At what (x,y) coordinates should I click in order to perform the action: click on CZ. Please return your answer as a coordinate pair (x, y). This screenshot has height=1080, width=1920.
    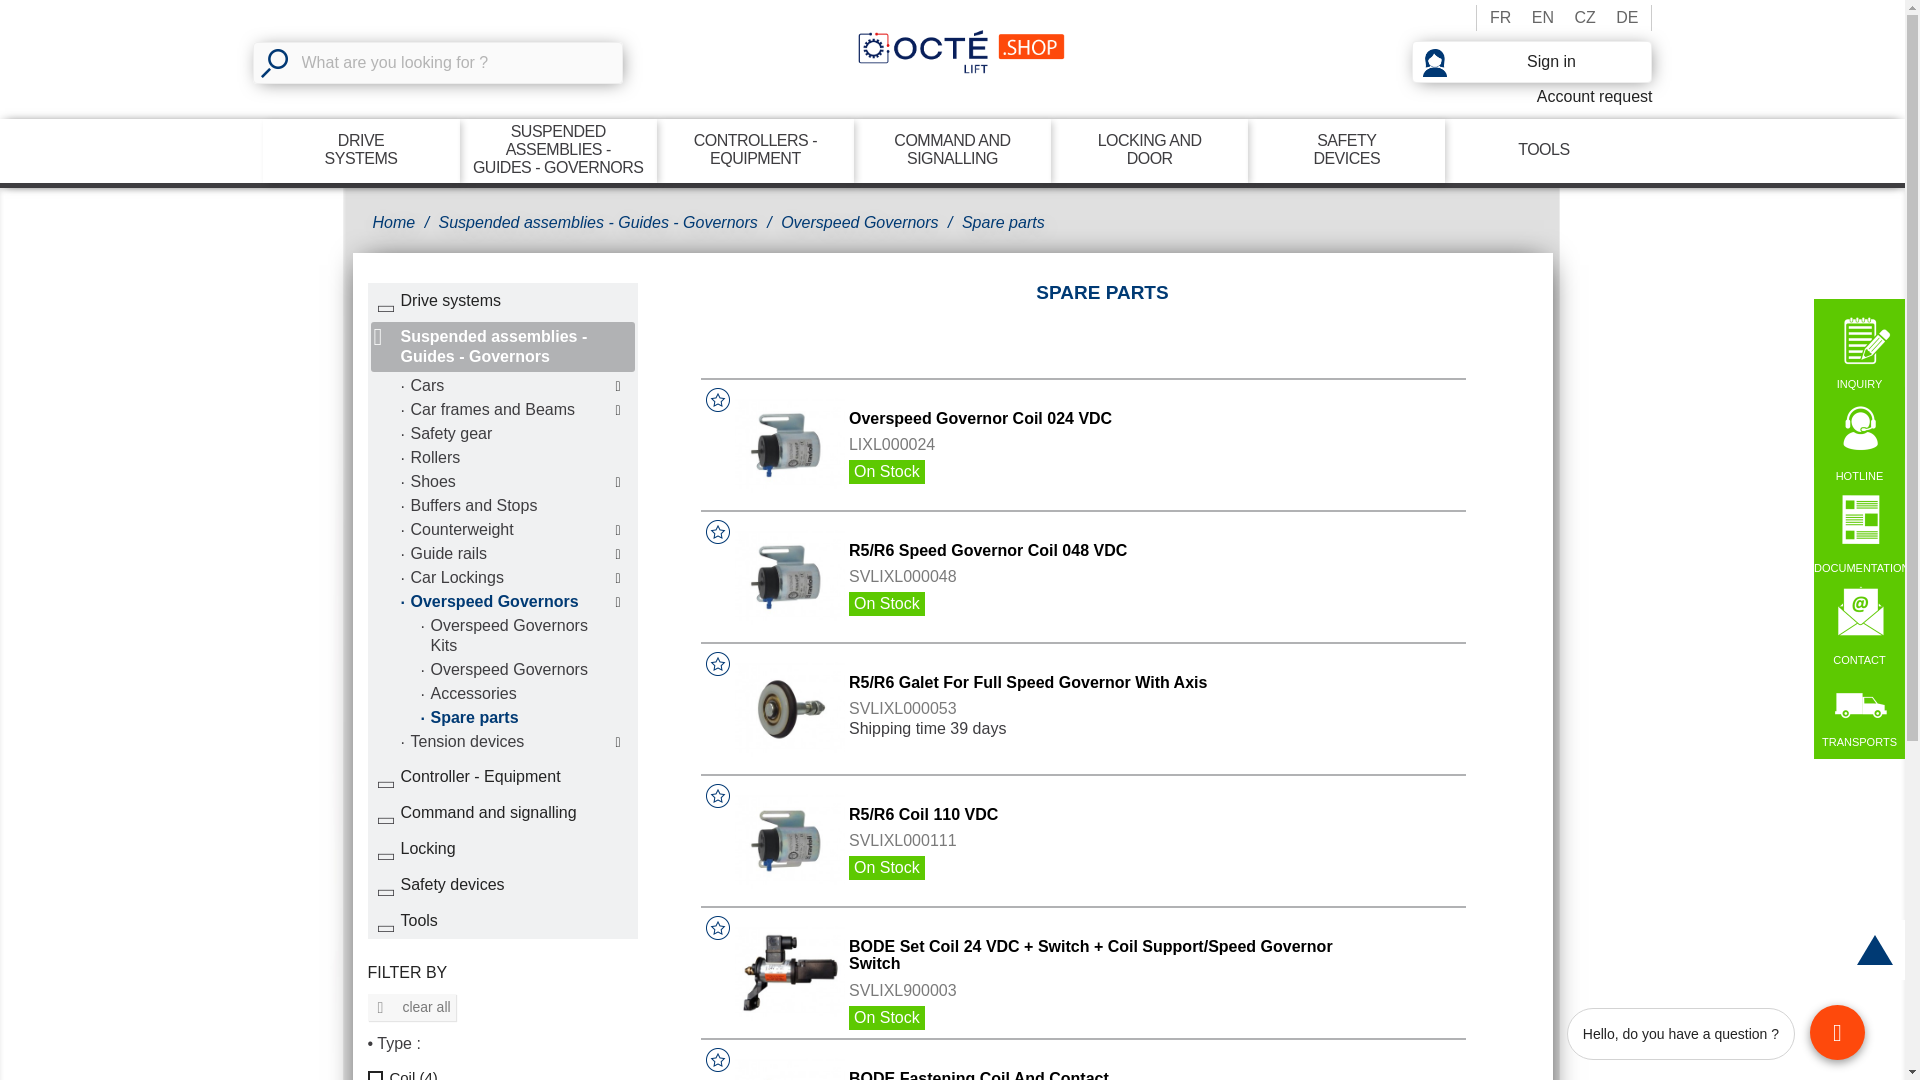
    Looking at the image, I should click on (1584, 18).